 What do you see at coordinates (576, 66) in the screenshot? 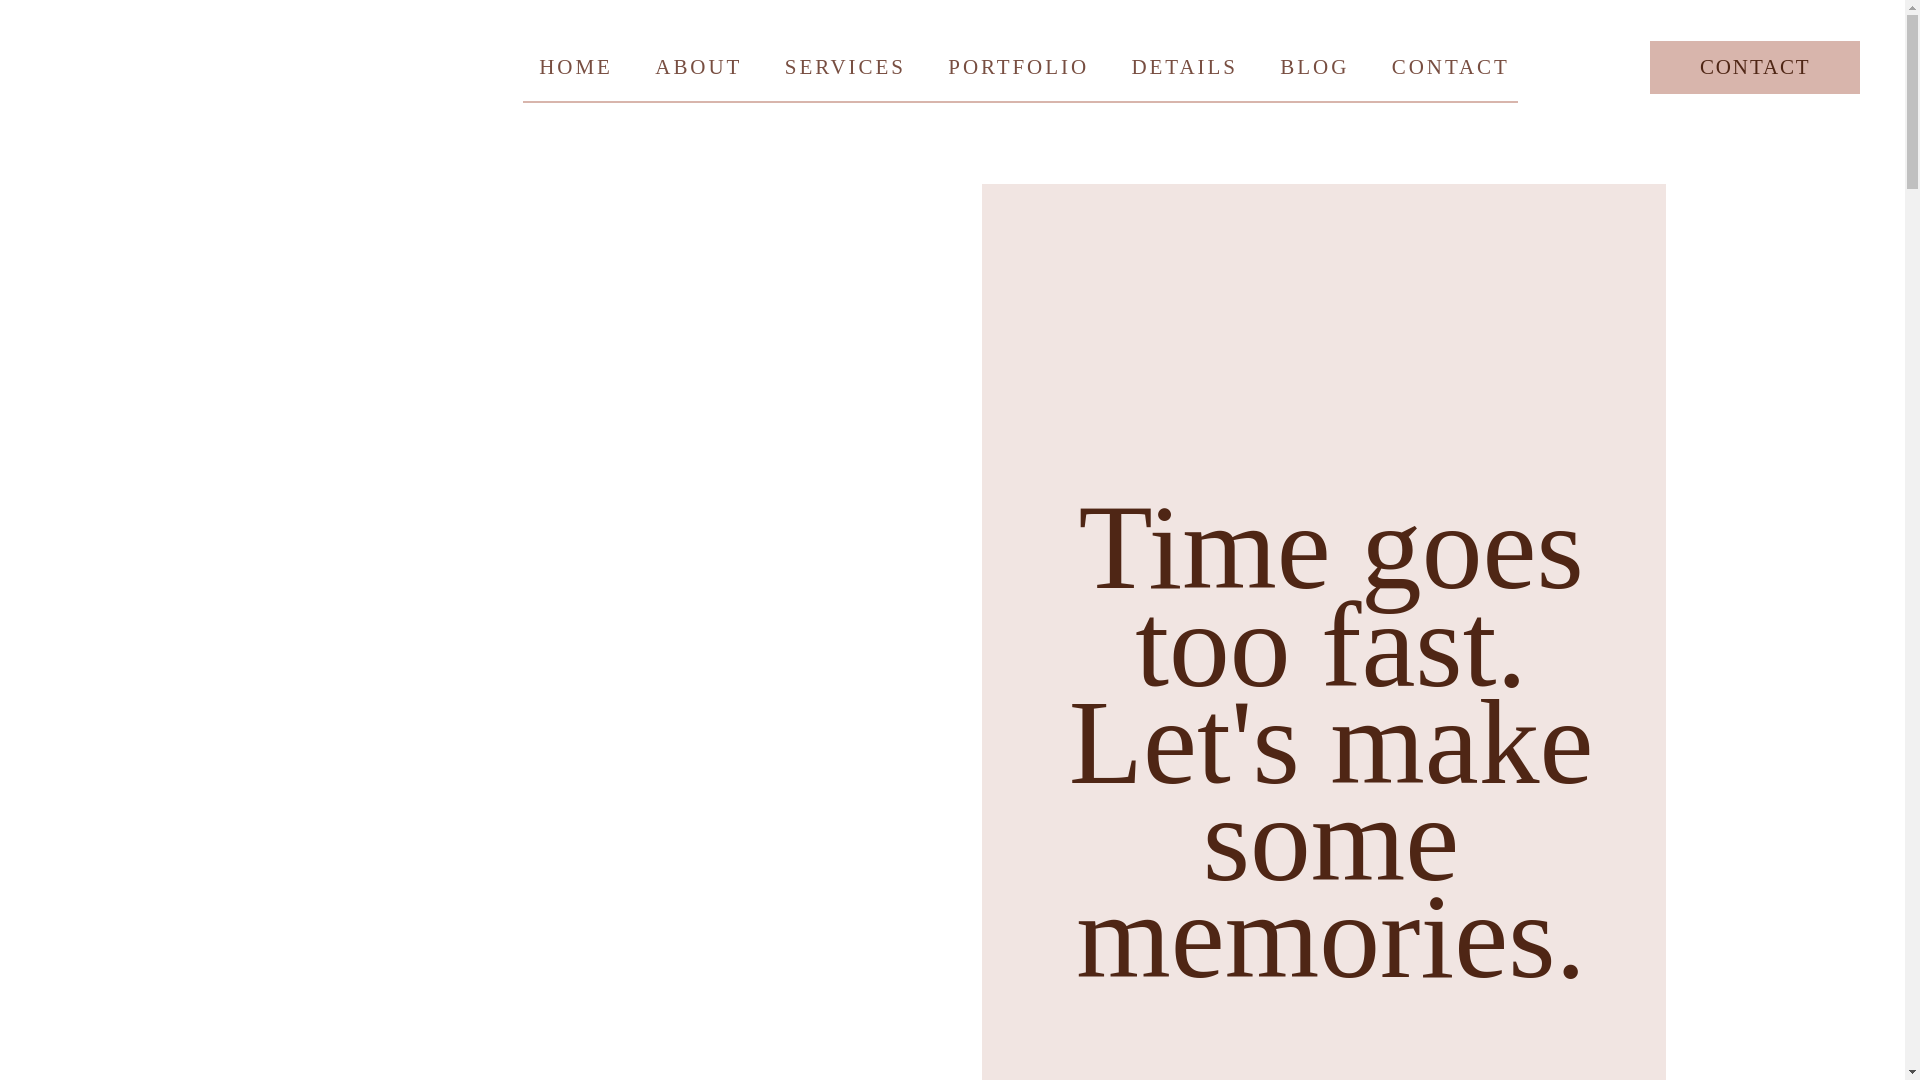
I see `HOME` at bounding box center [576, 66].